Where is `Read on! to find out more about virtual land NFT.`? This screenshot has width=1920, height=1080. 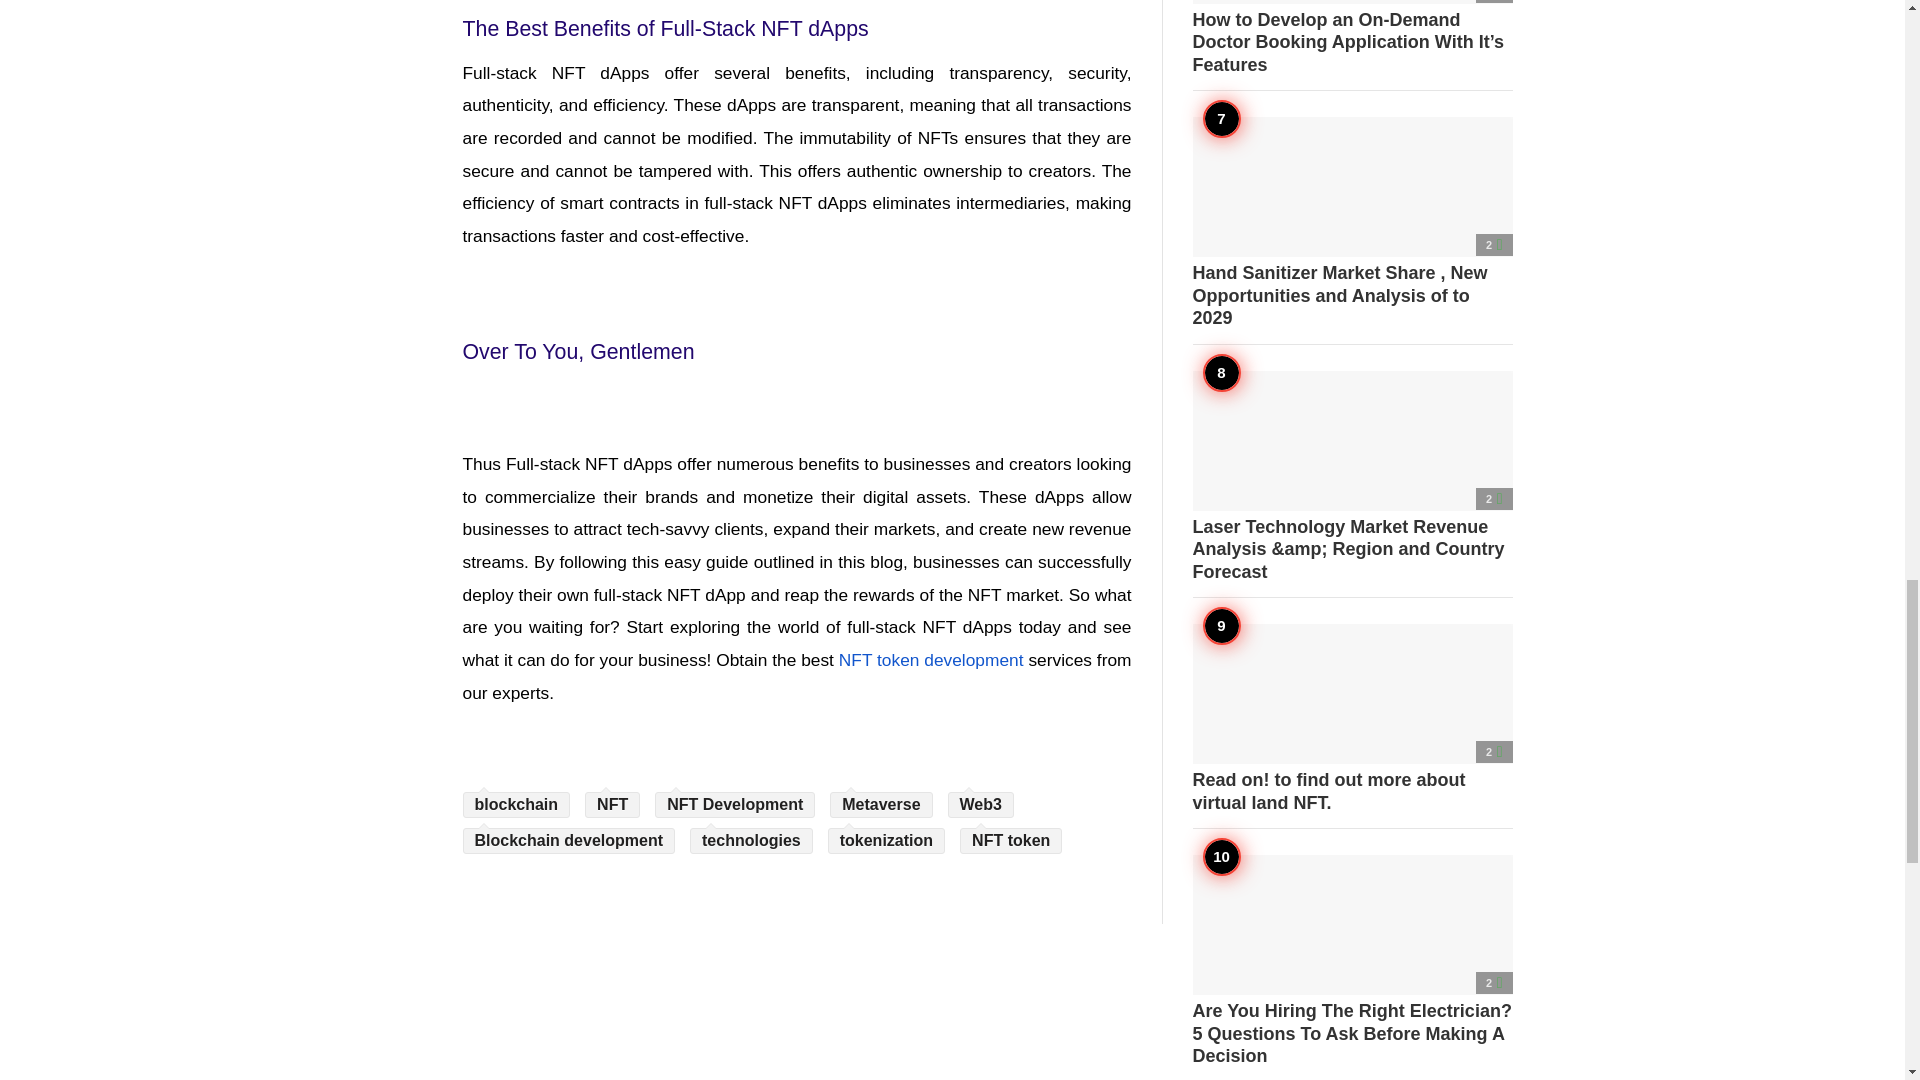
Read on! to find out more about virtual land NFT. is located at coordinates (1352, 719).